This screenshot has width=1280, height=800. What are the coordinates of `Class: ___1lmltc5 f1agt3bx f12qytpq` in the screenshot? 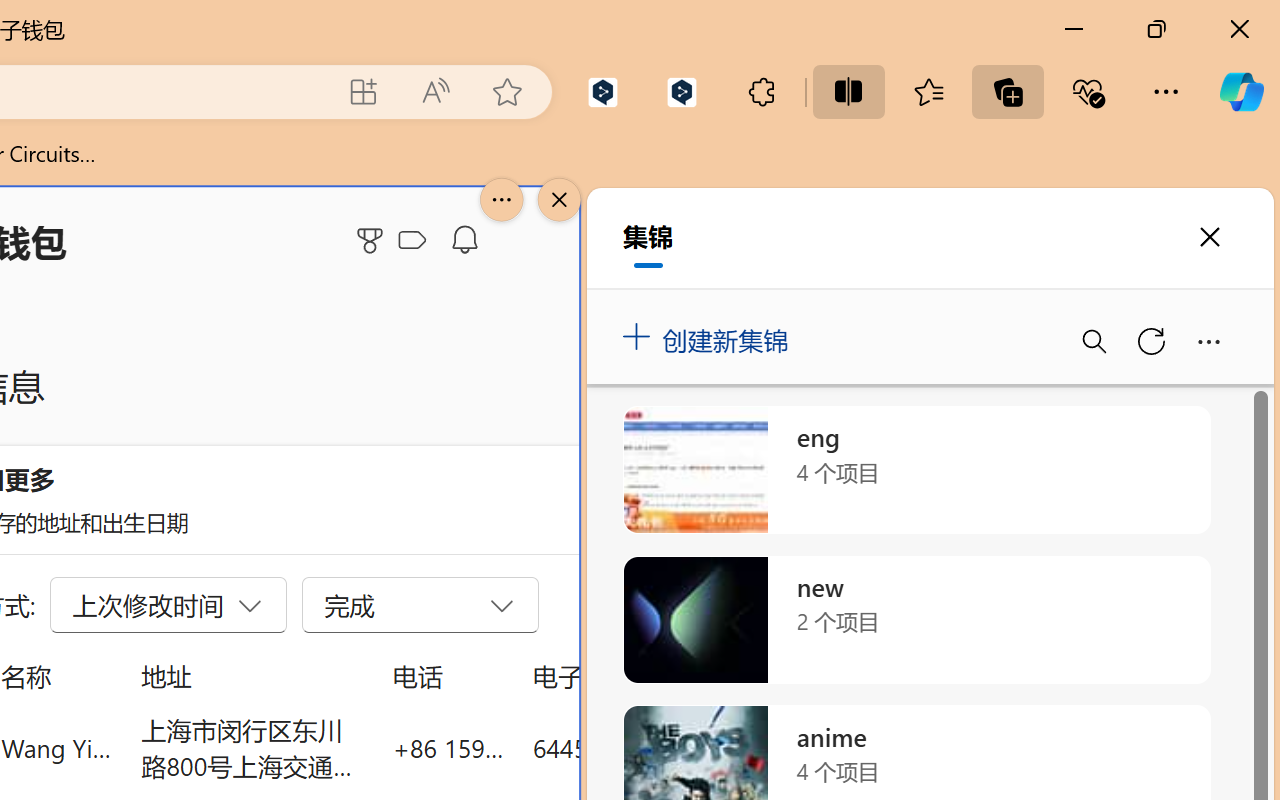 It's located at (412, 241).